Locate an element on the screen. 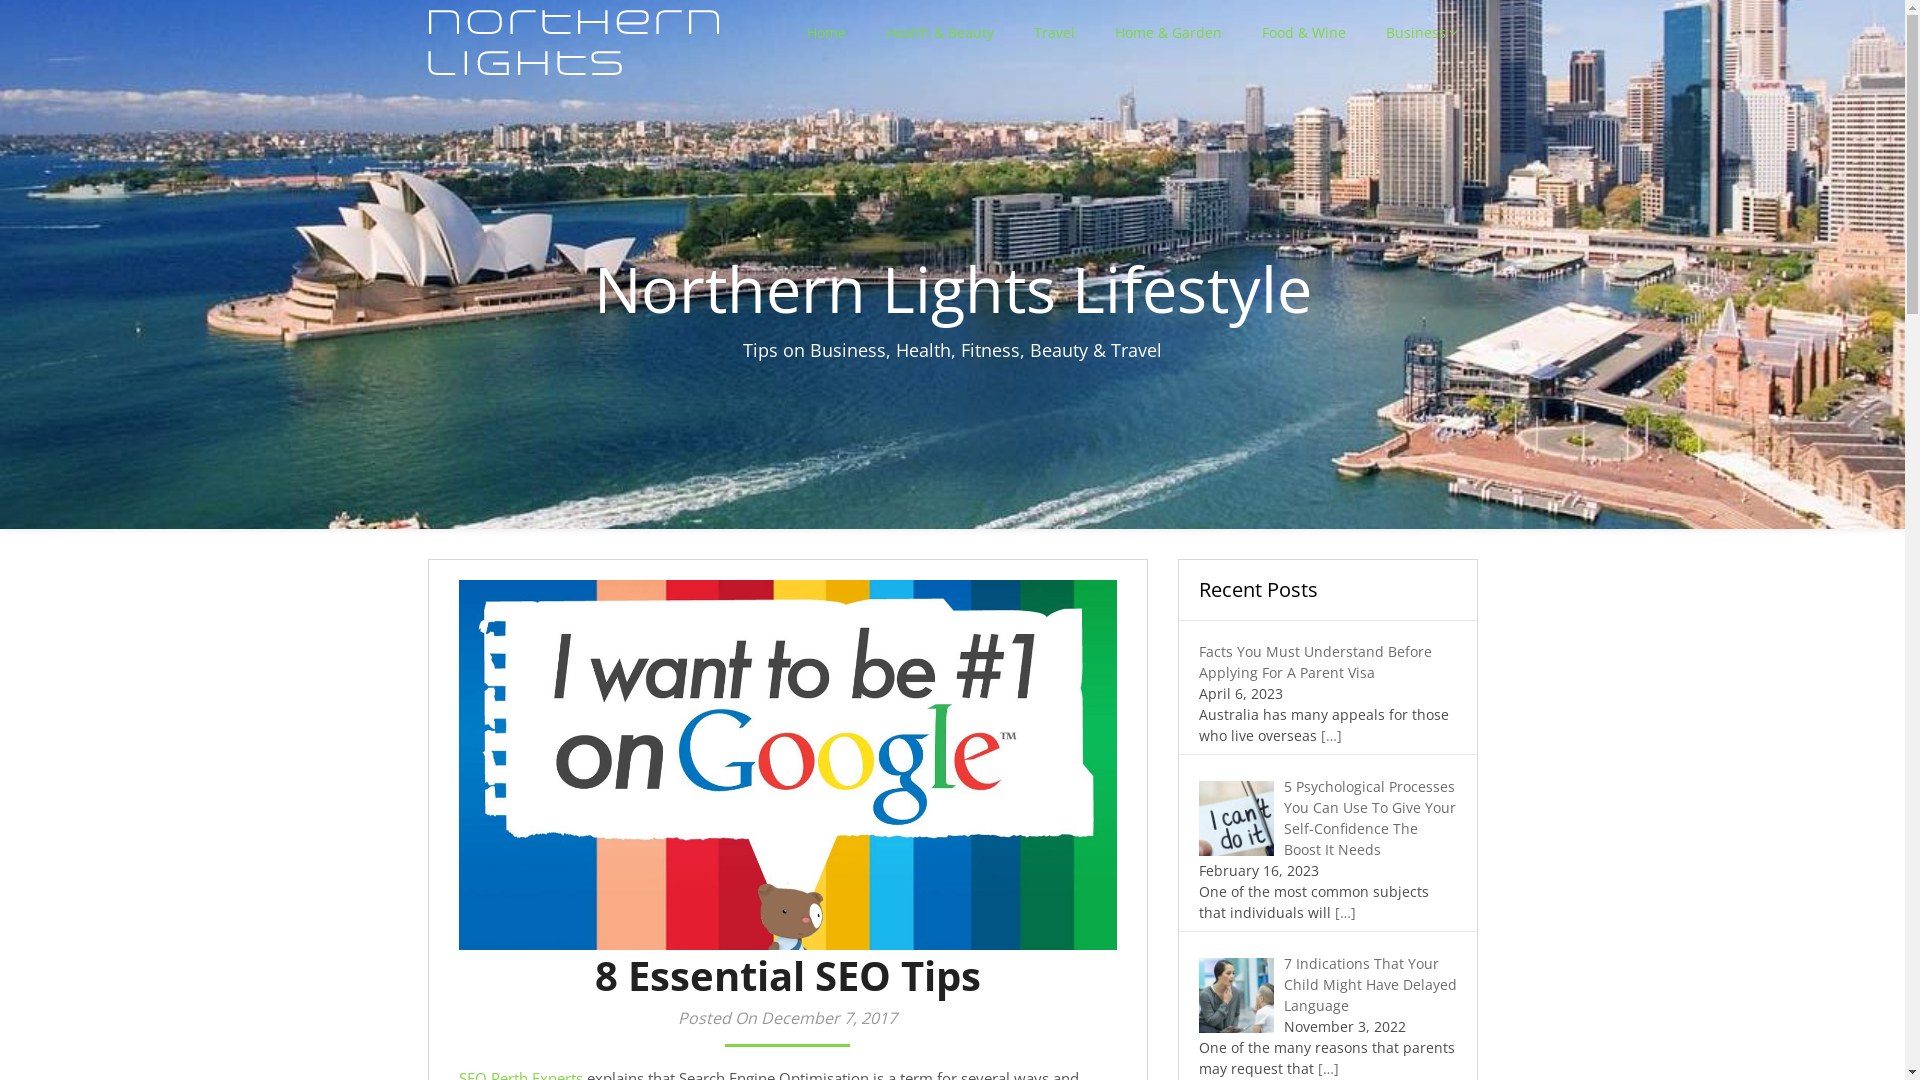 The width and height of the screenshot is (1920, 1080). Travel is located at coordinates (1054, 32).